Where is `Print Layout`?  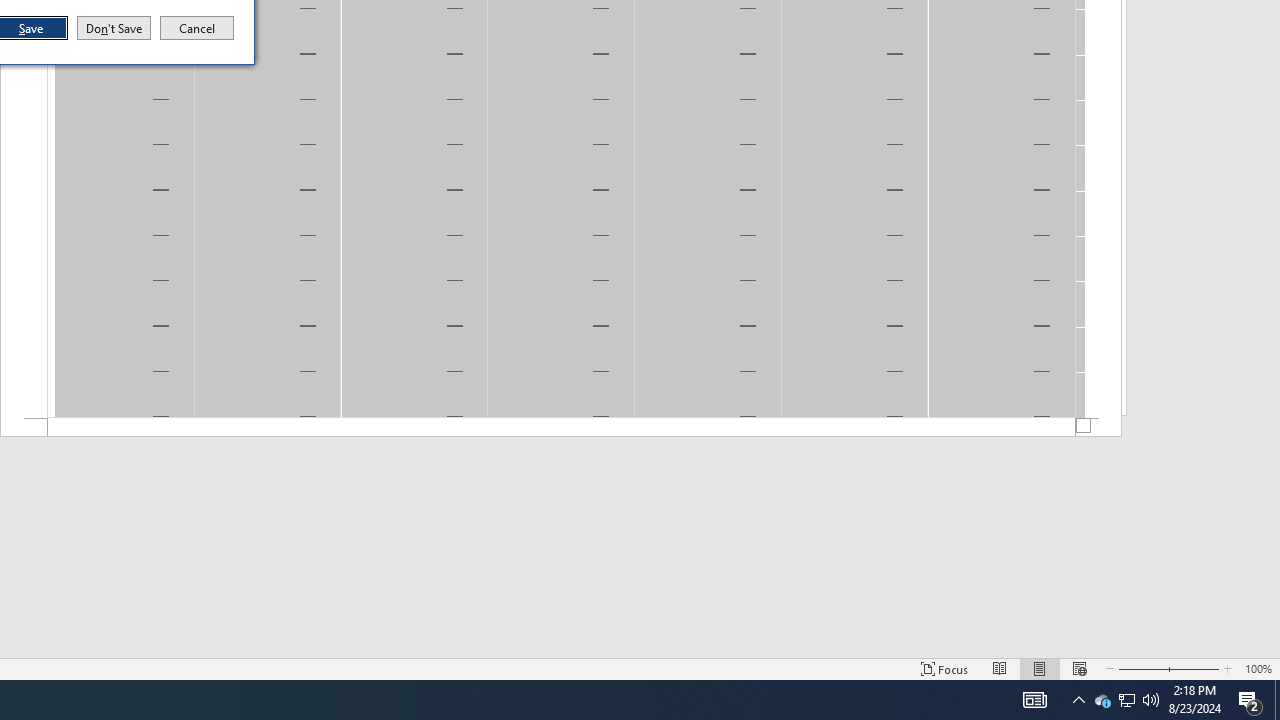
Print Layout is located at coordinates (1126, 700).